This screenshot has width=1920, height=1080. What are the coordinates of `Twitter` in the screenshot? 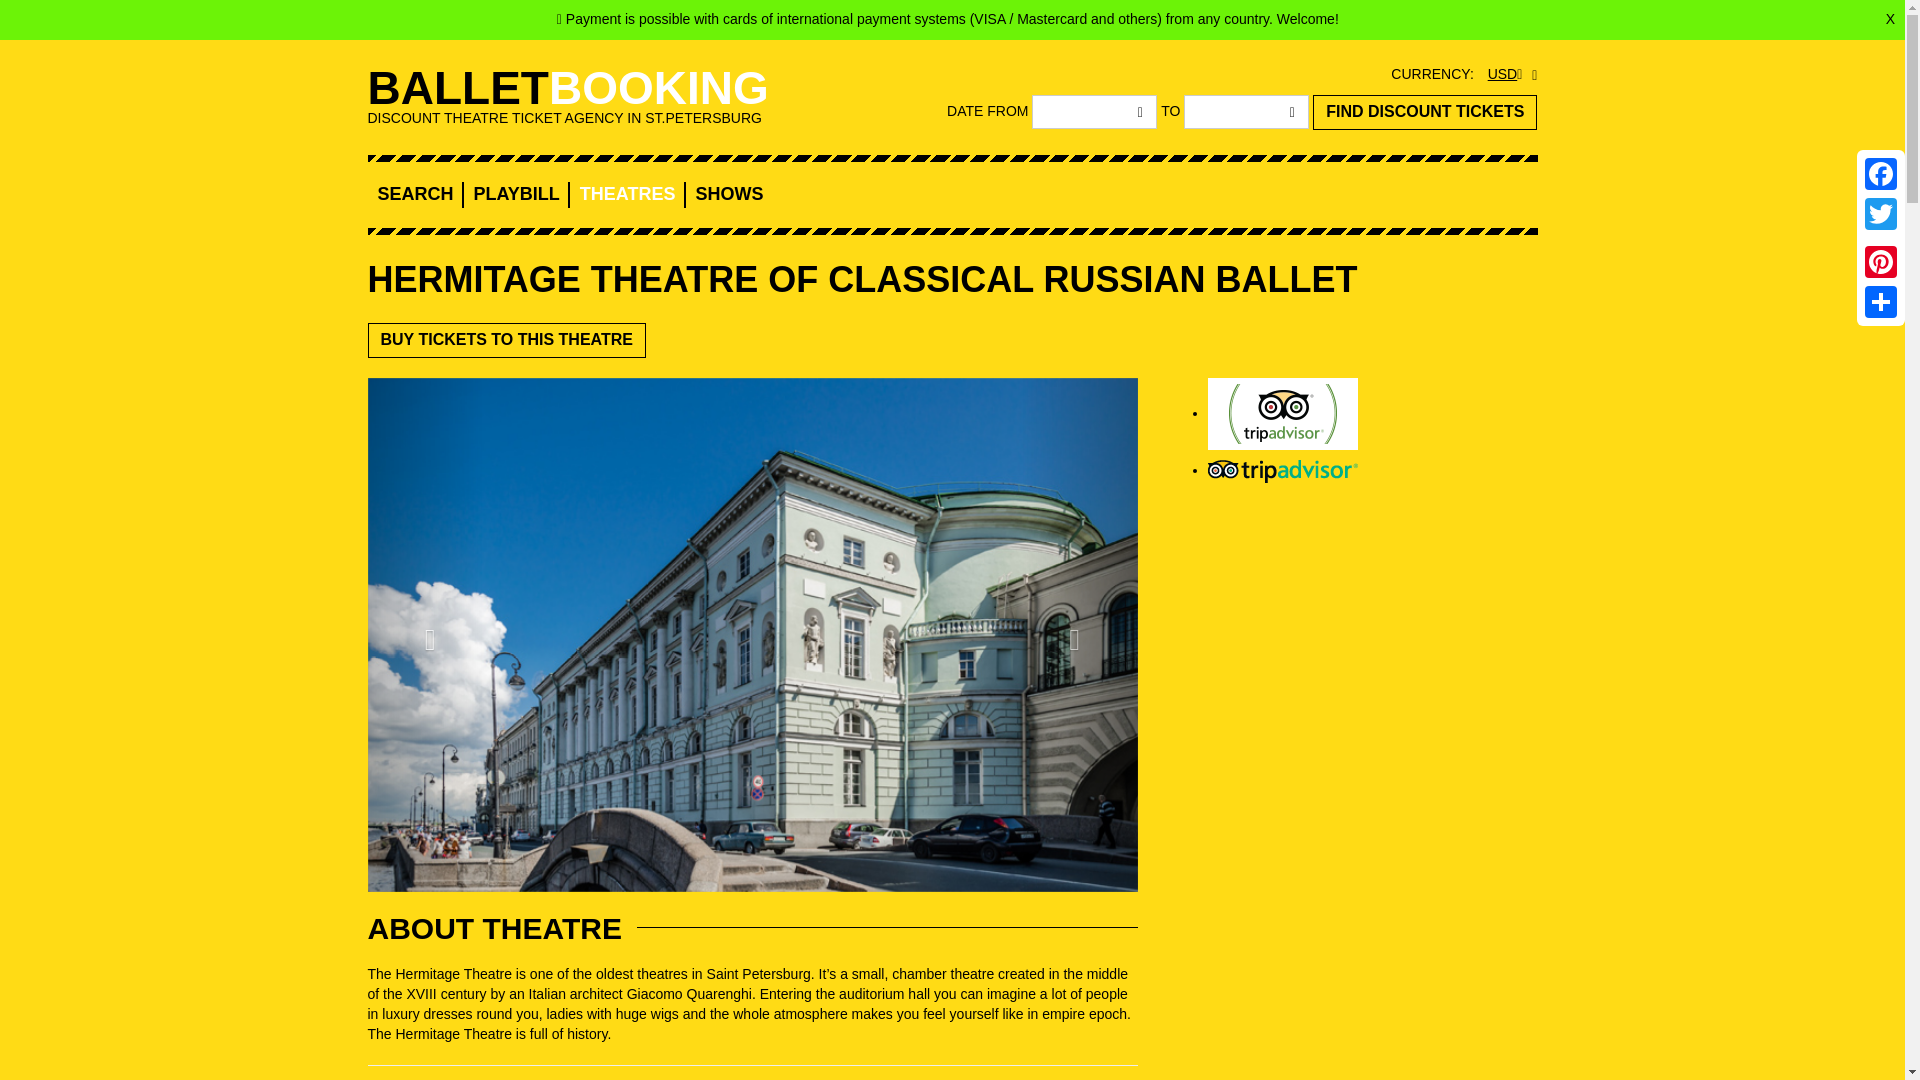 It's located at (1880, 214).